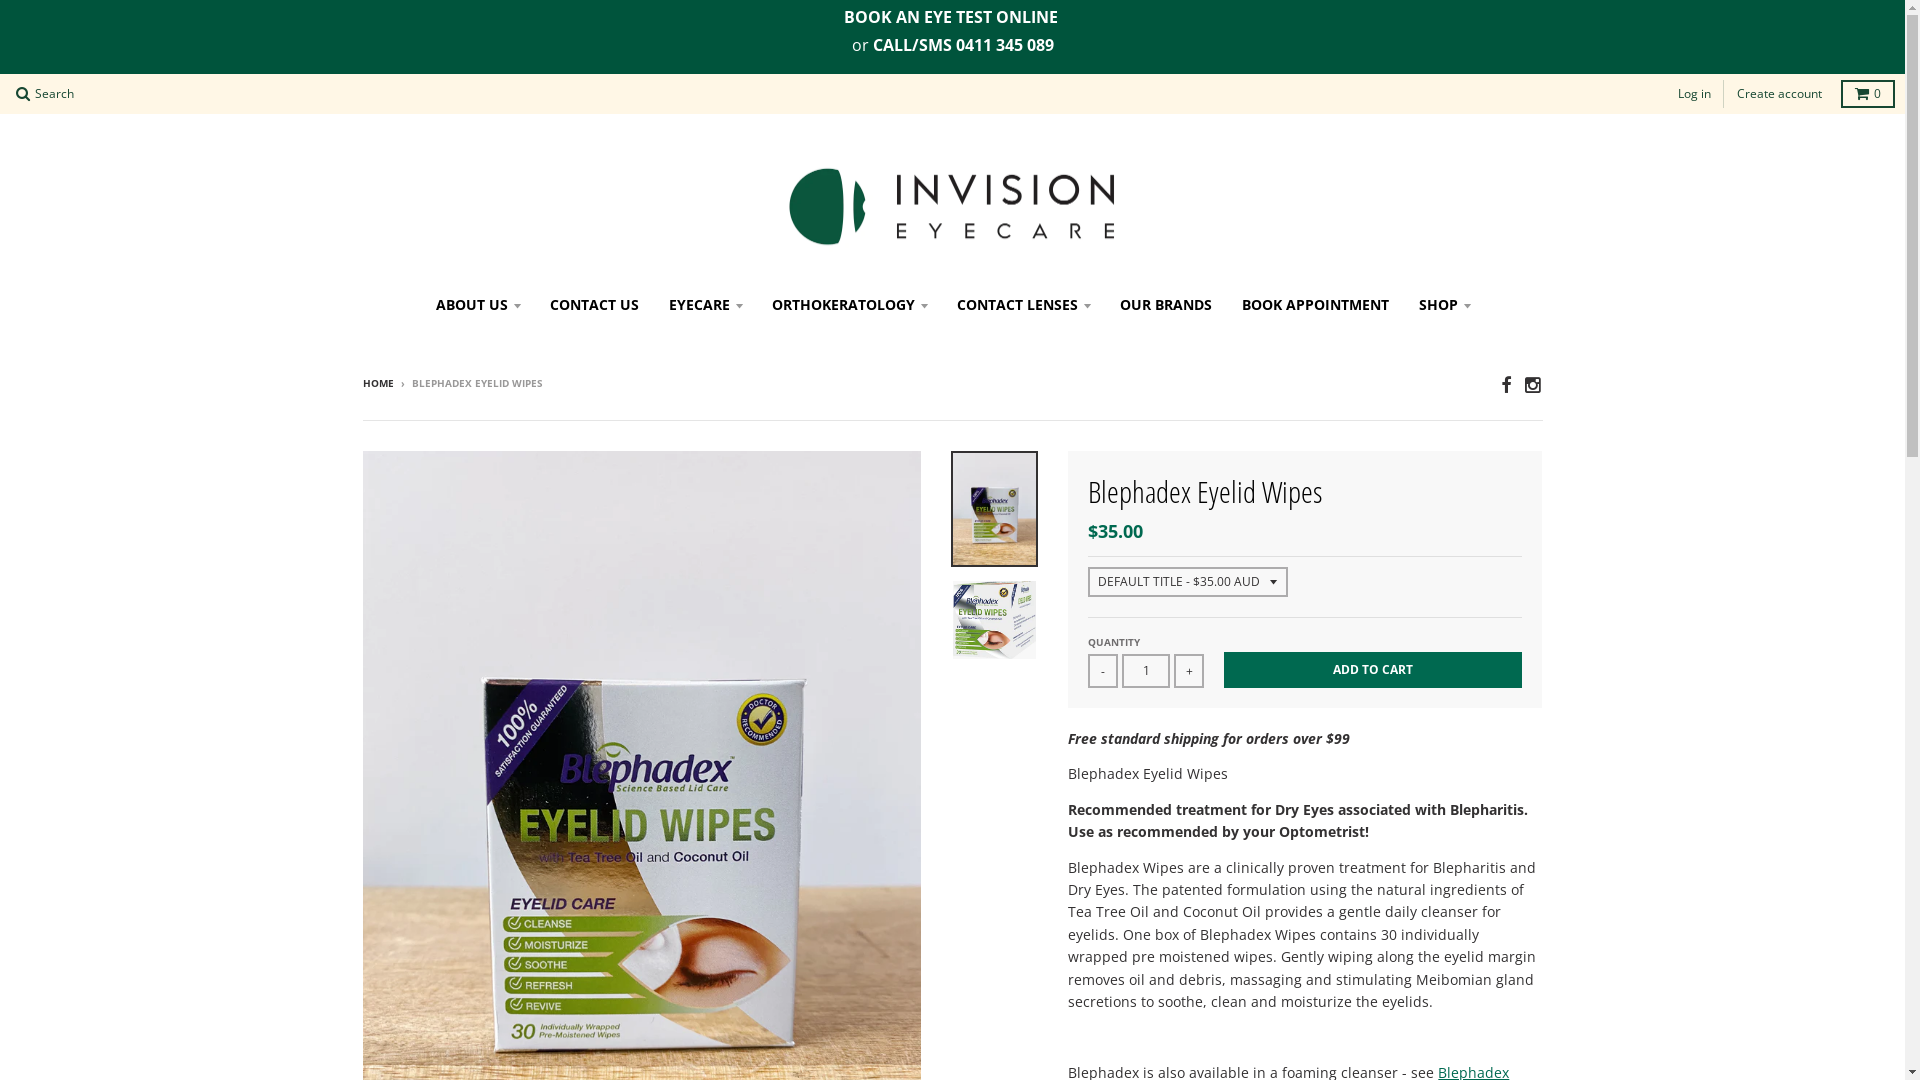 This screenshot has height=1080, width=1920. What do you see at coordinates (1373, 670) in the screenshot?
I see `ADD TO CART` at bounding box center [1373, 670].